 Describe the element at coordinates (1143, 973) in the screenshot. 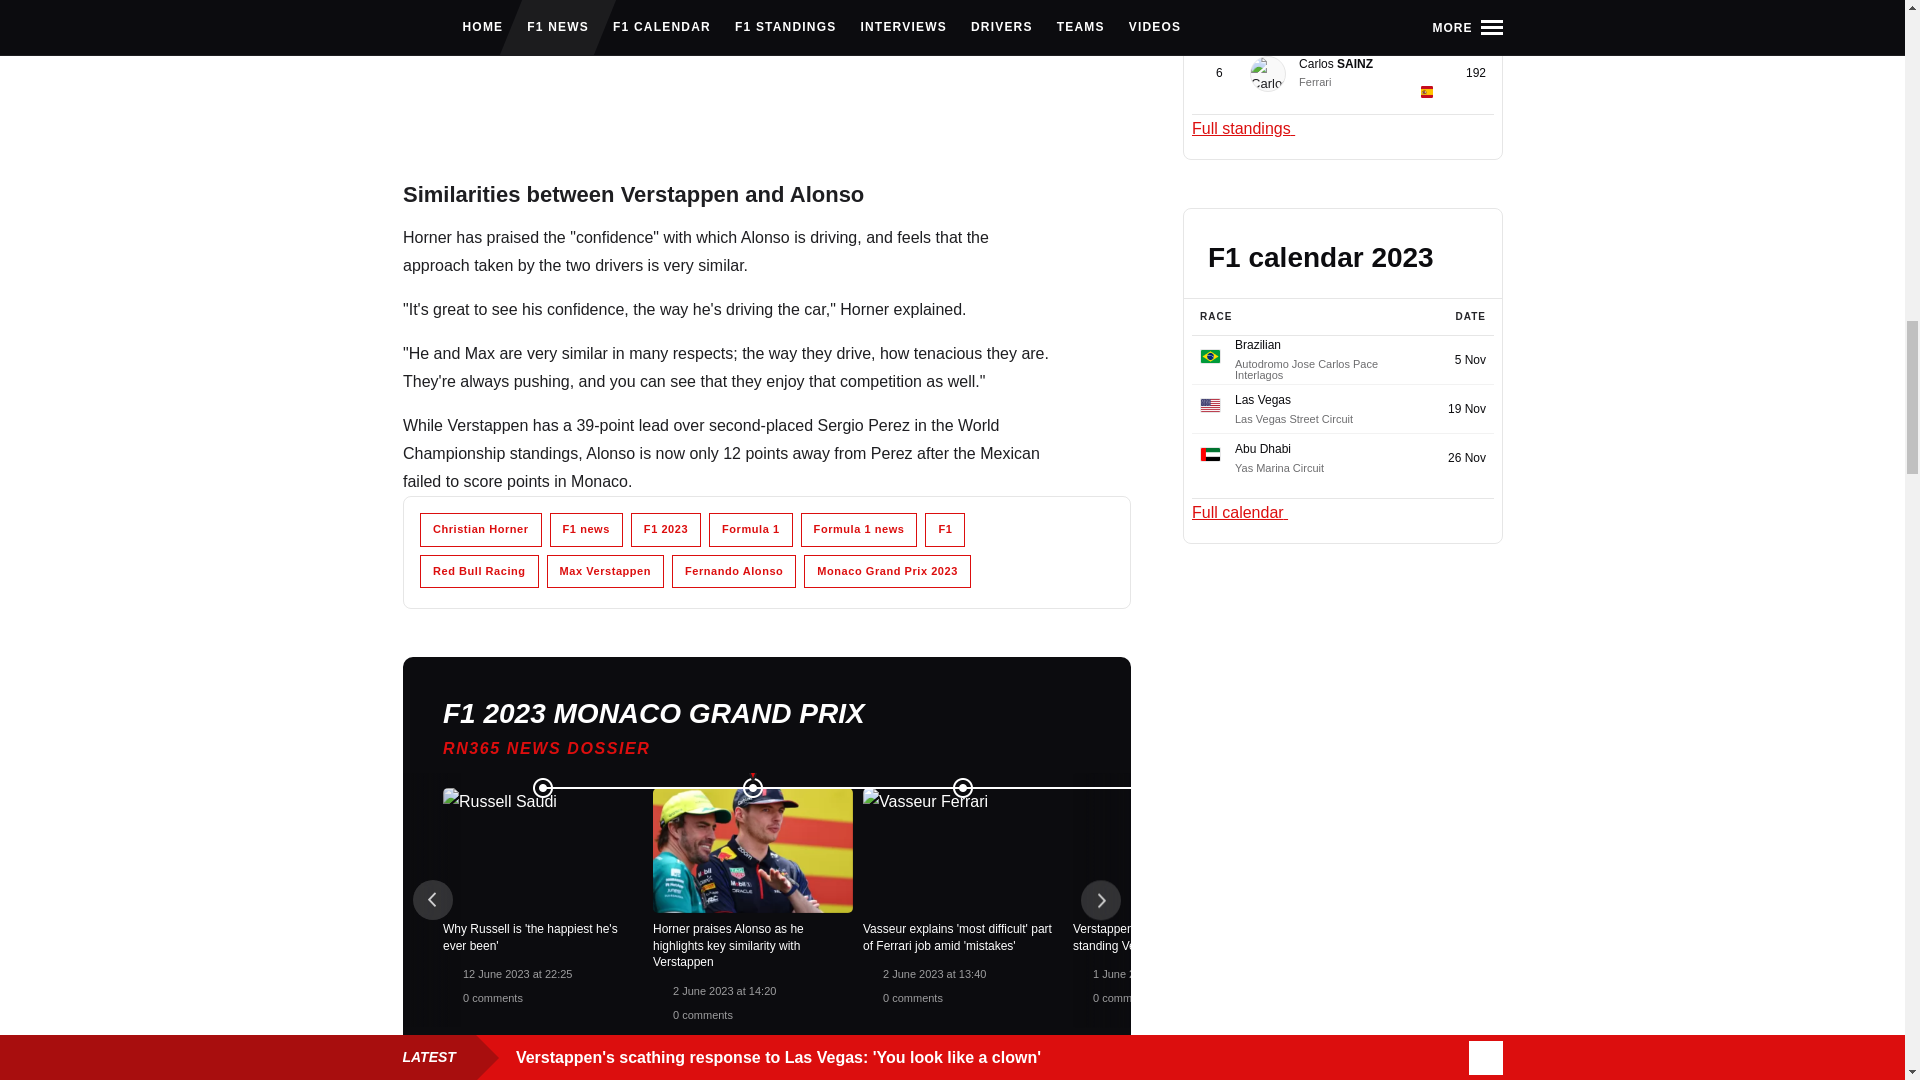

I see `Thursday 1 June 2023 at 18:40` at that location.